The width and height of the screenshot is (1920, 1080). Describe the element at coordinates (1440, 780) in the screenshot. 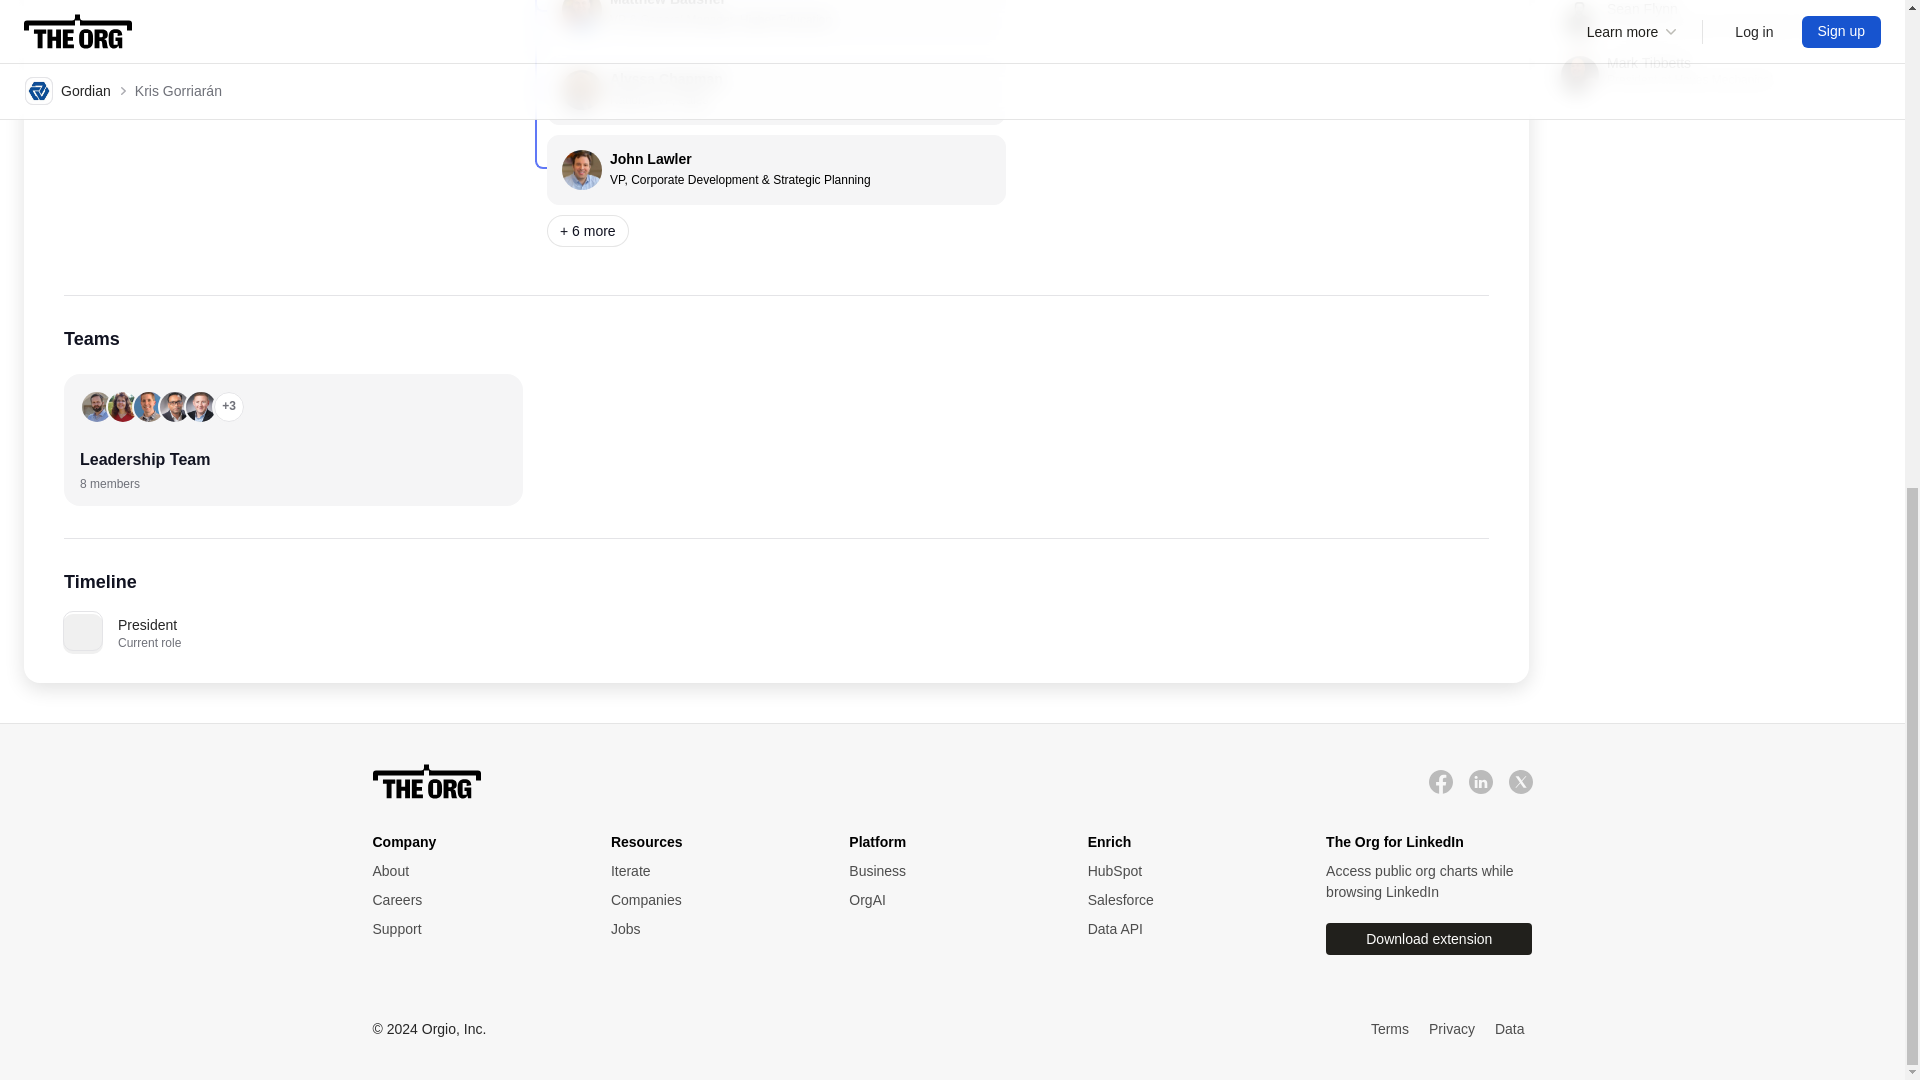

I see `Iterate` at that location.